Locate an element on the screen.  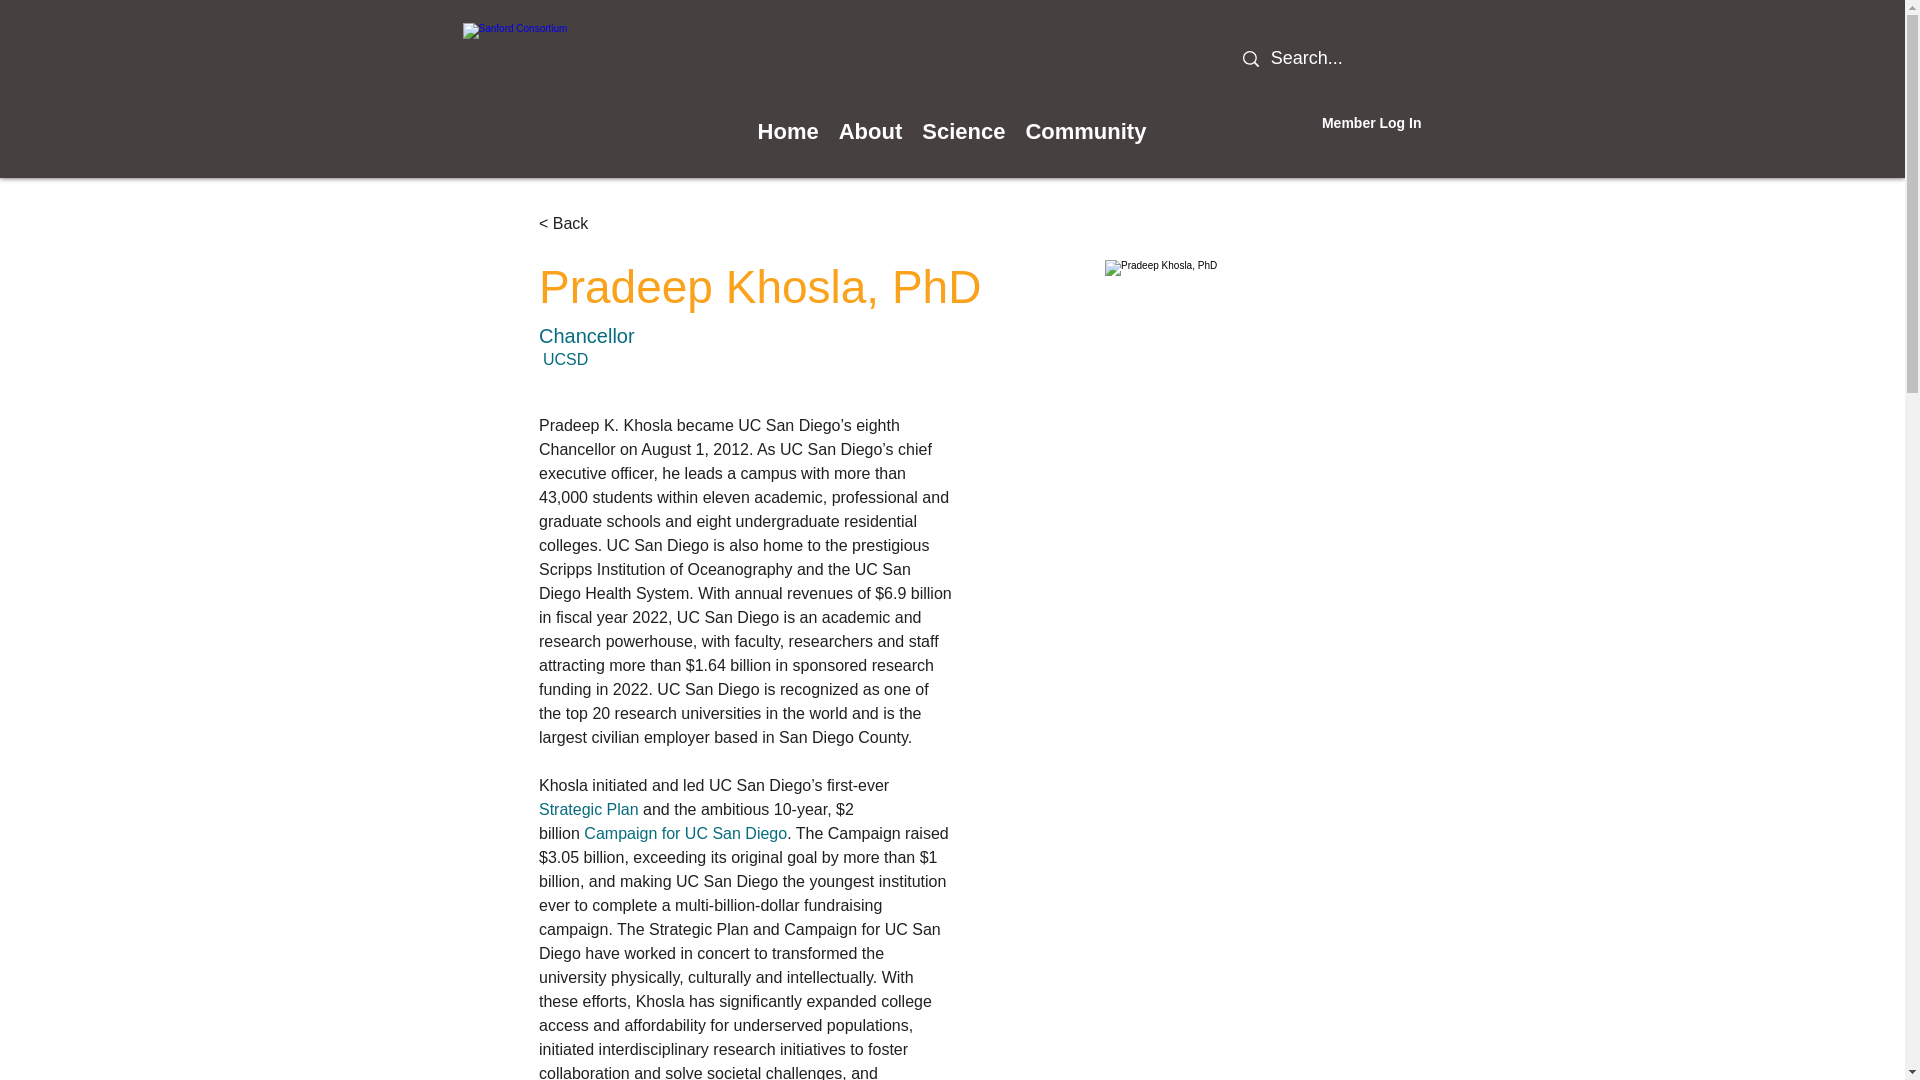
Home is located at coordinates (788, 132).